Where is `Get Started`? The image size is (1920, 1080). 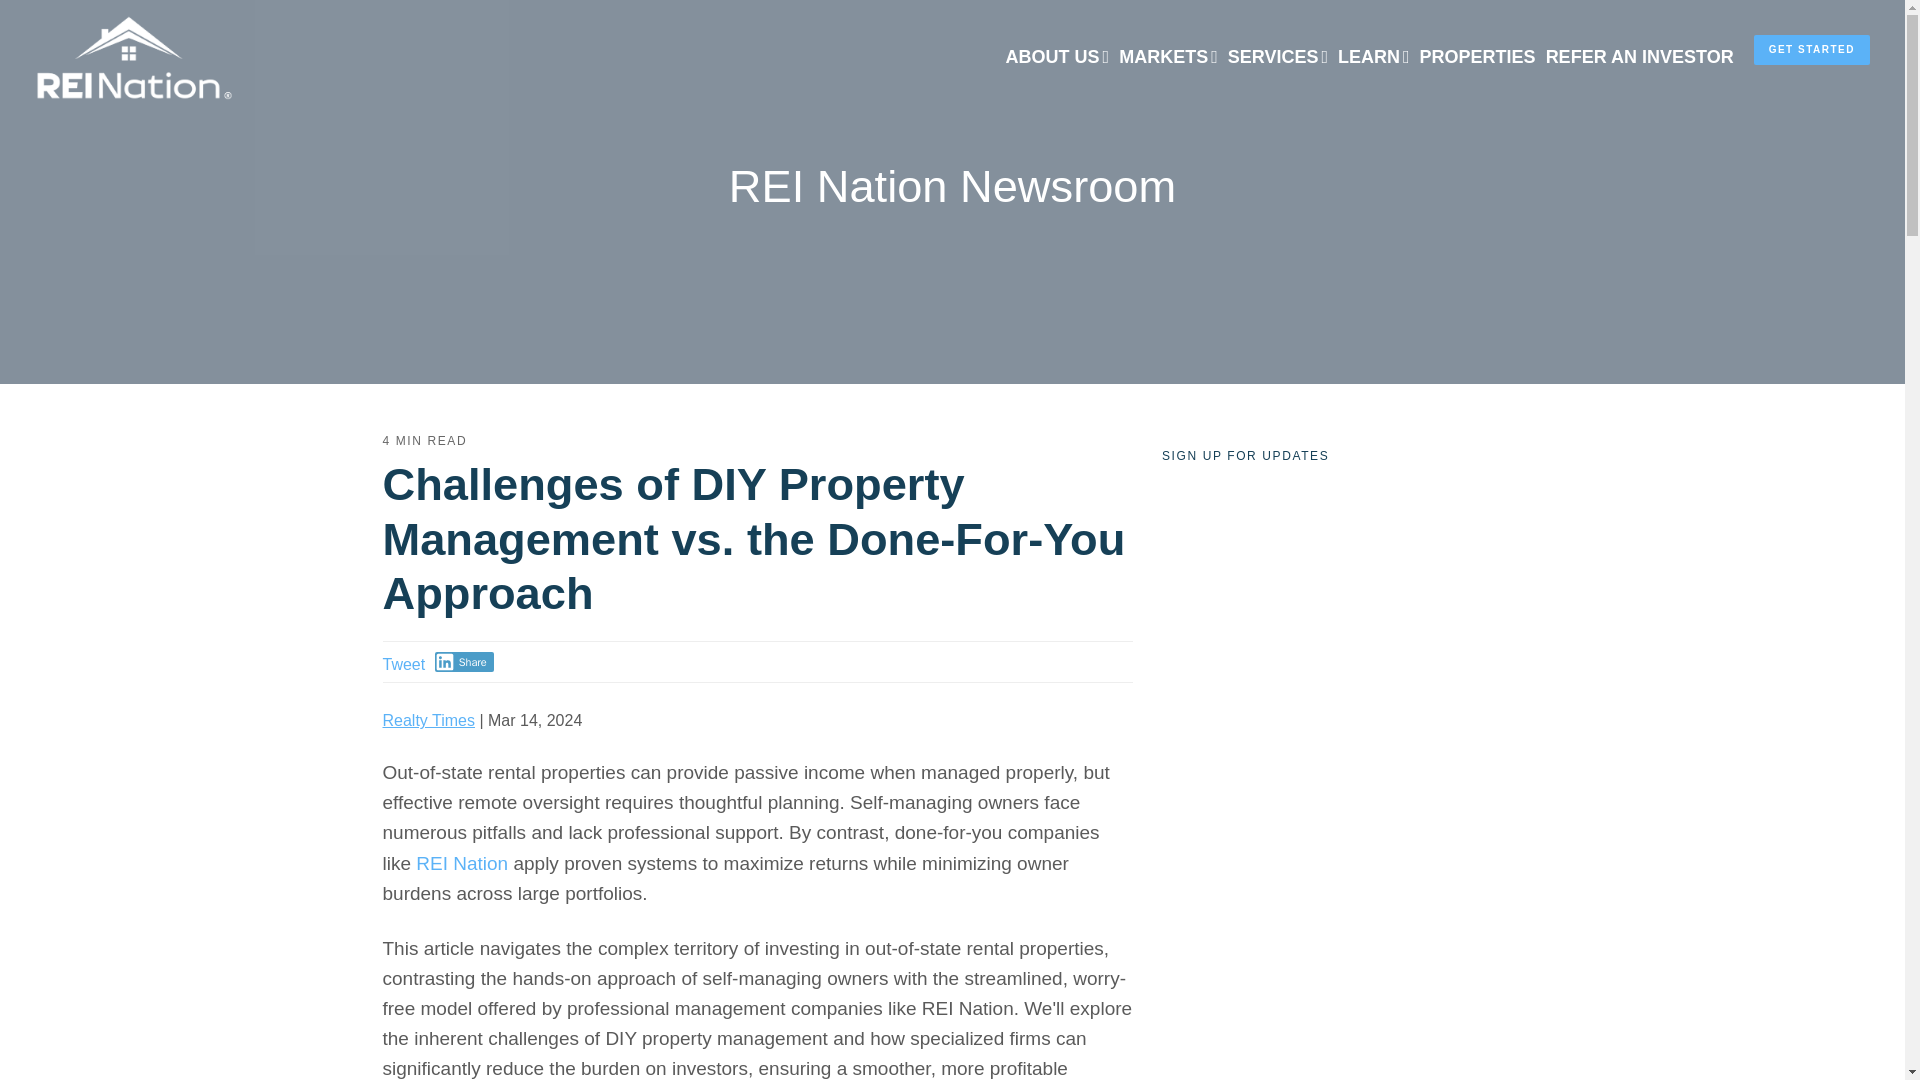 Get Started is located at coordinates (1812, 49).